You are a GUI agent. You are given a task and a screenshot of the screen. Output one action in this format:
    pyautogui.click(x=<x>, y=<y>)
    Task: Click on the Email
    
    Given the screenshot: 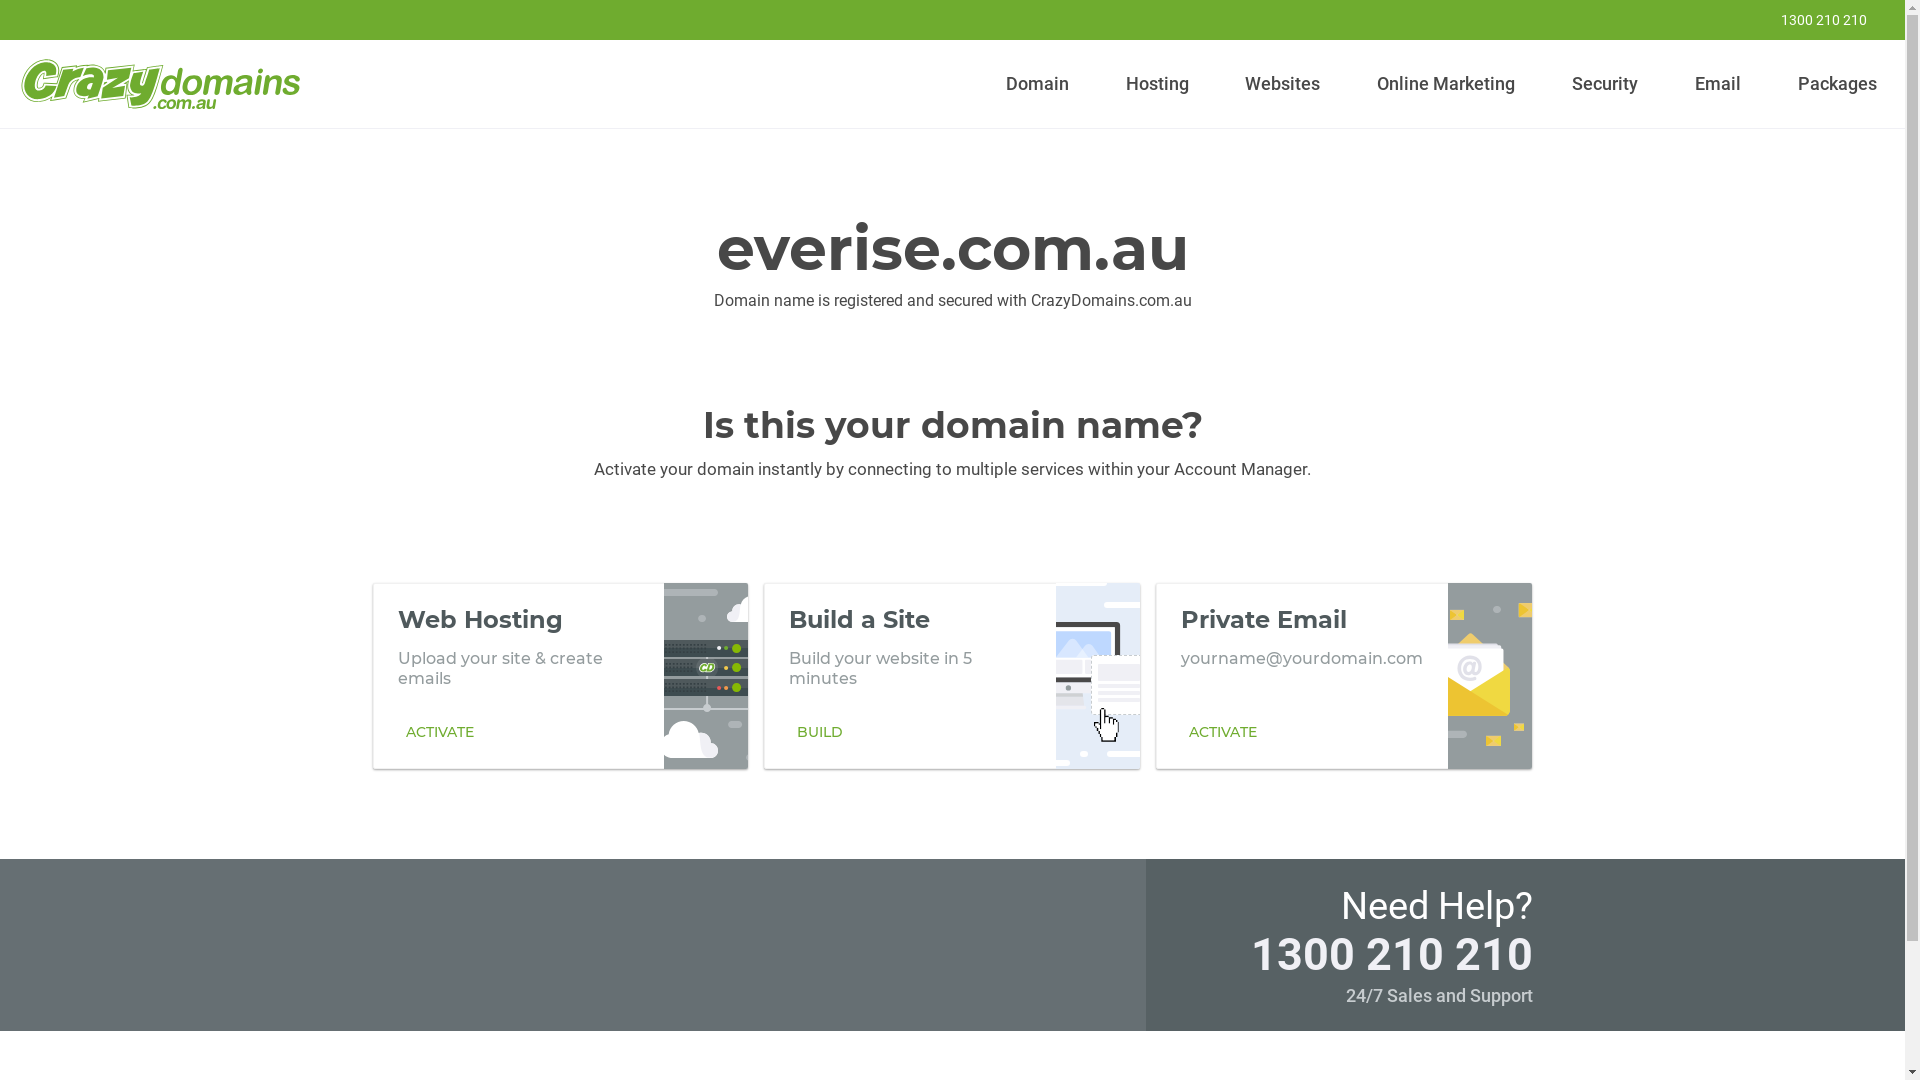 What is the action you would take?
    pyautogui.click(x=1718, y=84)
    